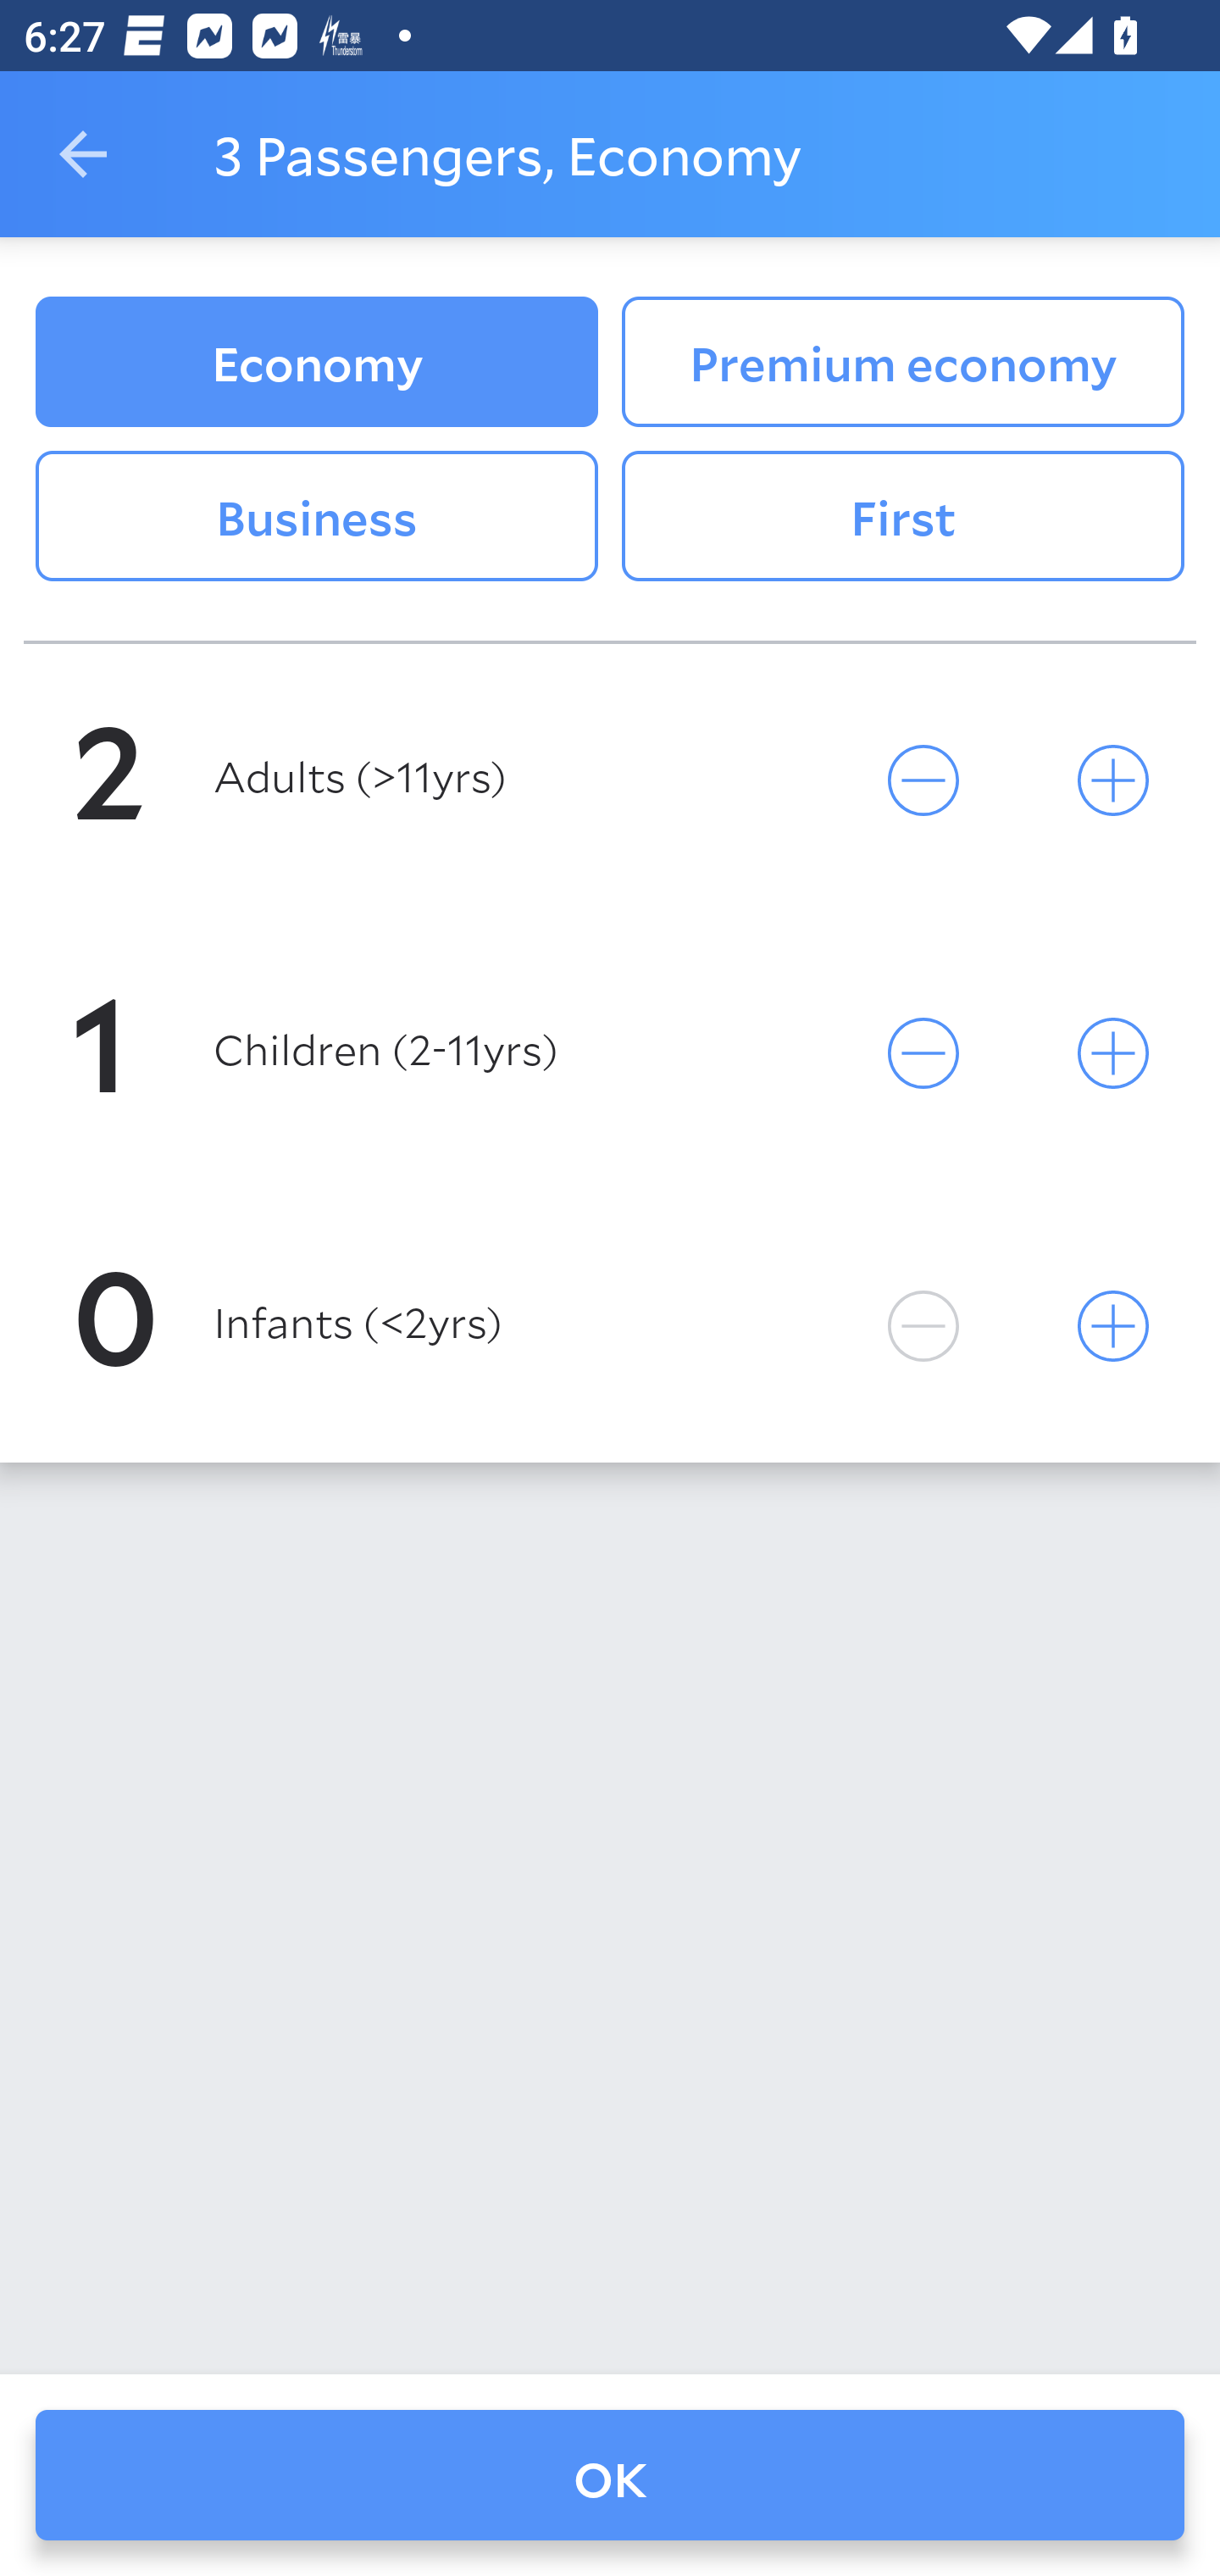 Image resolution: width=1220 pixels, height=2576 pixels. Describe the element at coordinates (610, 2475) in the screenshot. I see `OK` at that location.